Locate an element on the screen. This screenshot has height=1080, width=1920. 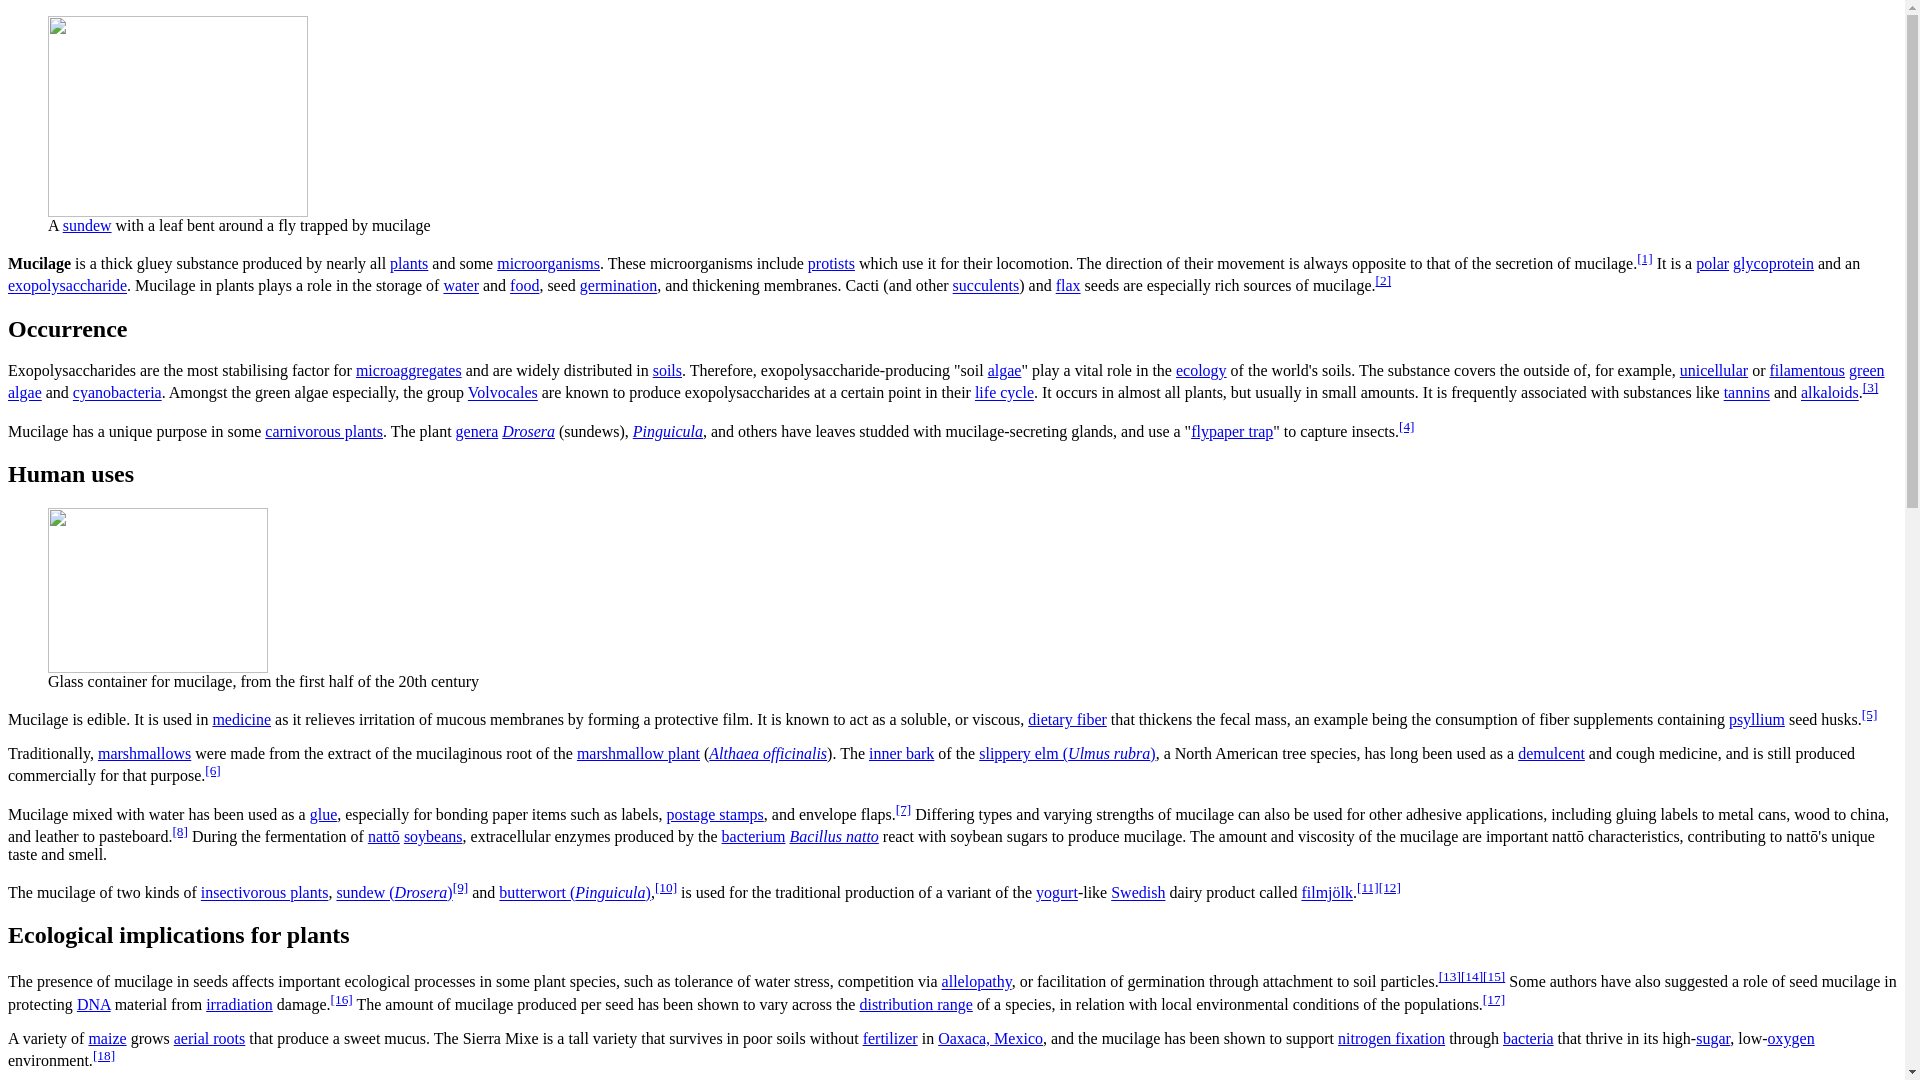
microorganisms is located at coordinates (548, 263).